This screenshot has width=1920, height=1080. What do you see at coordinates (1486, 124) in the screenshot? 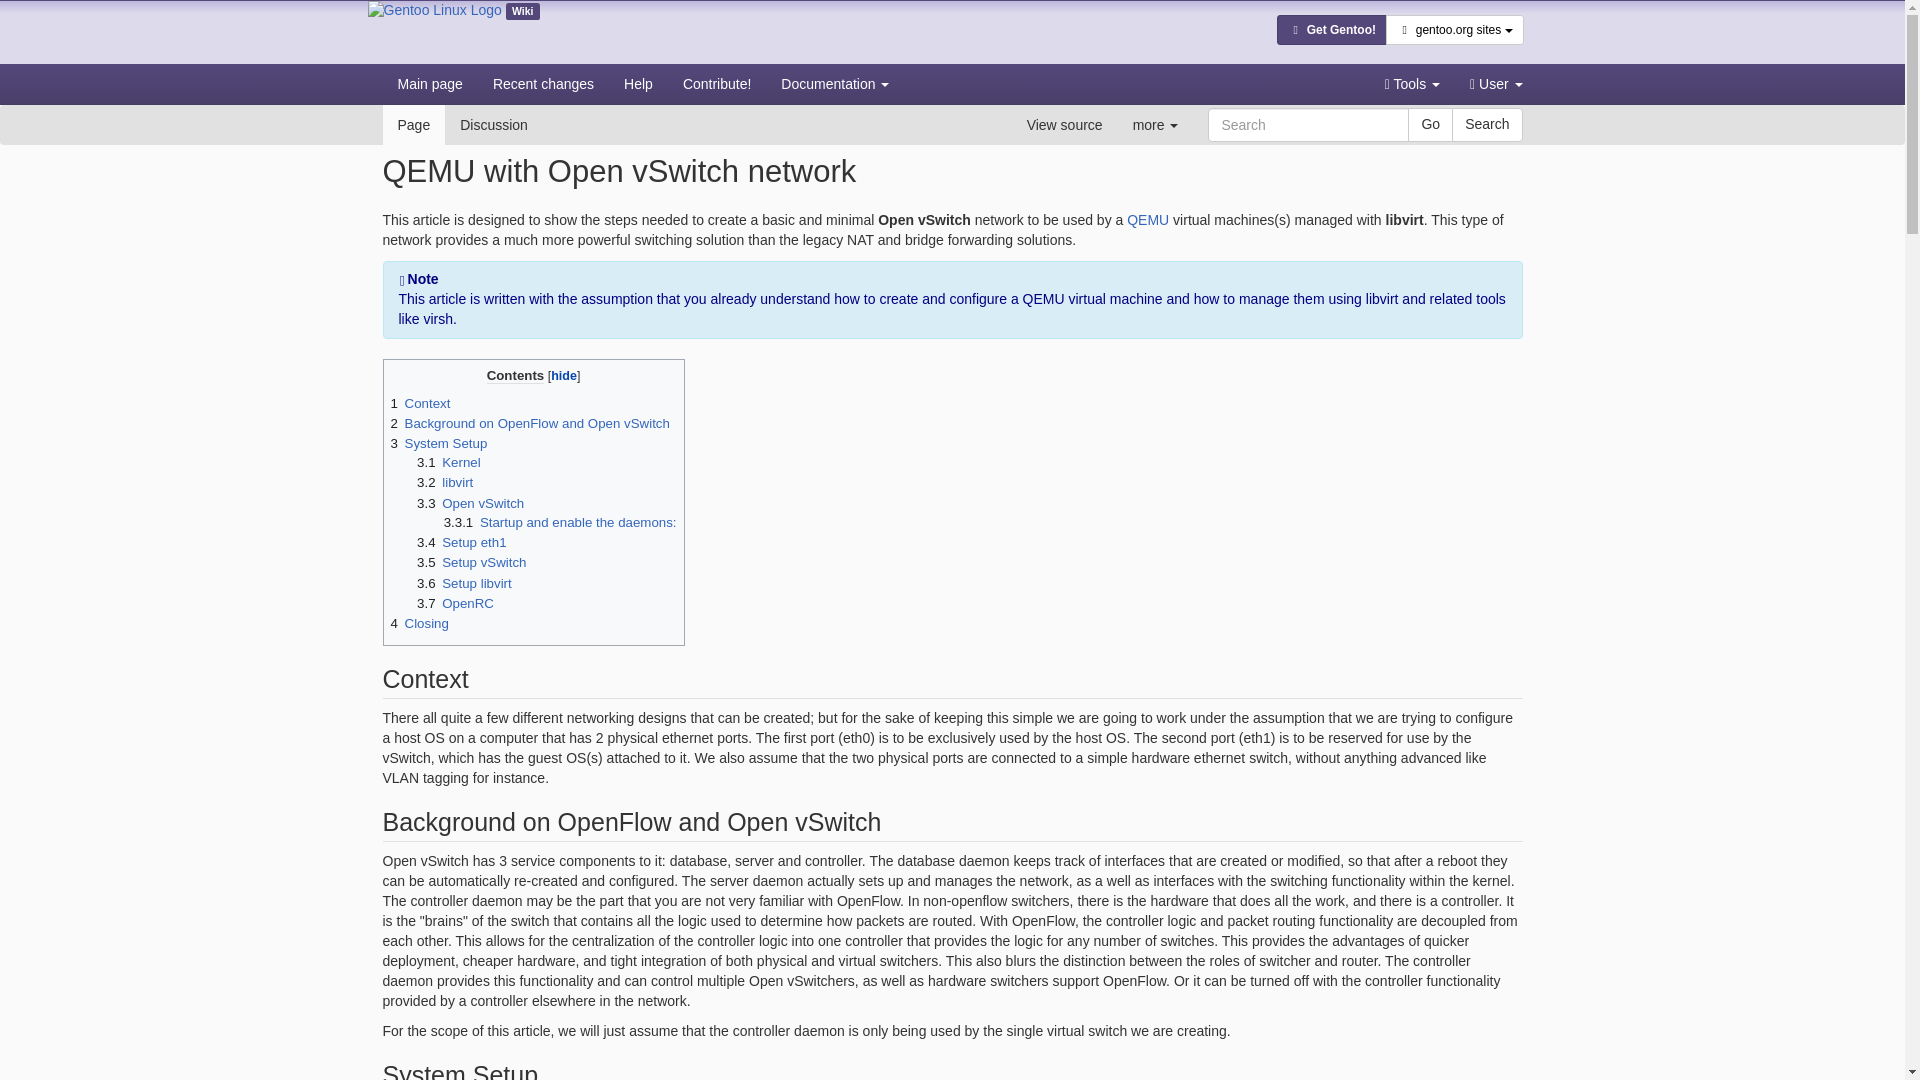
I see `Search` at bounding box center [1486, 124].